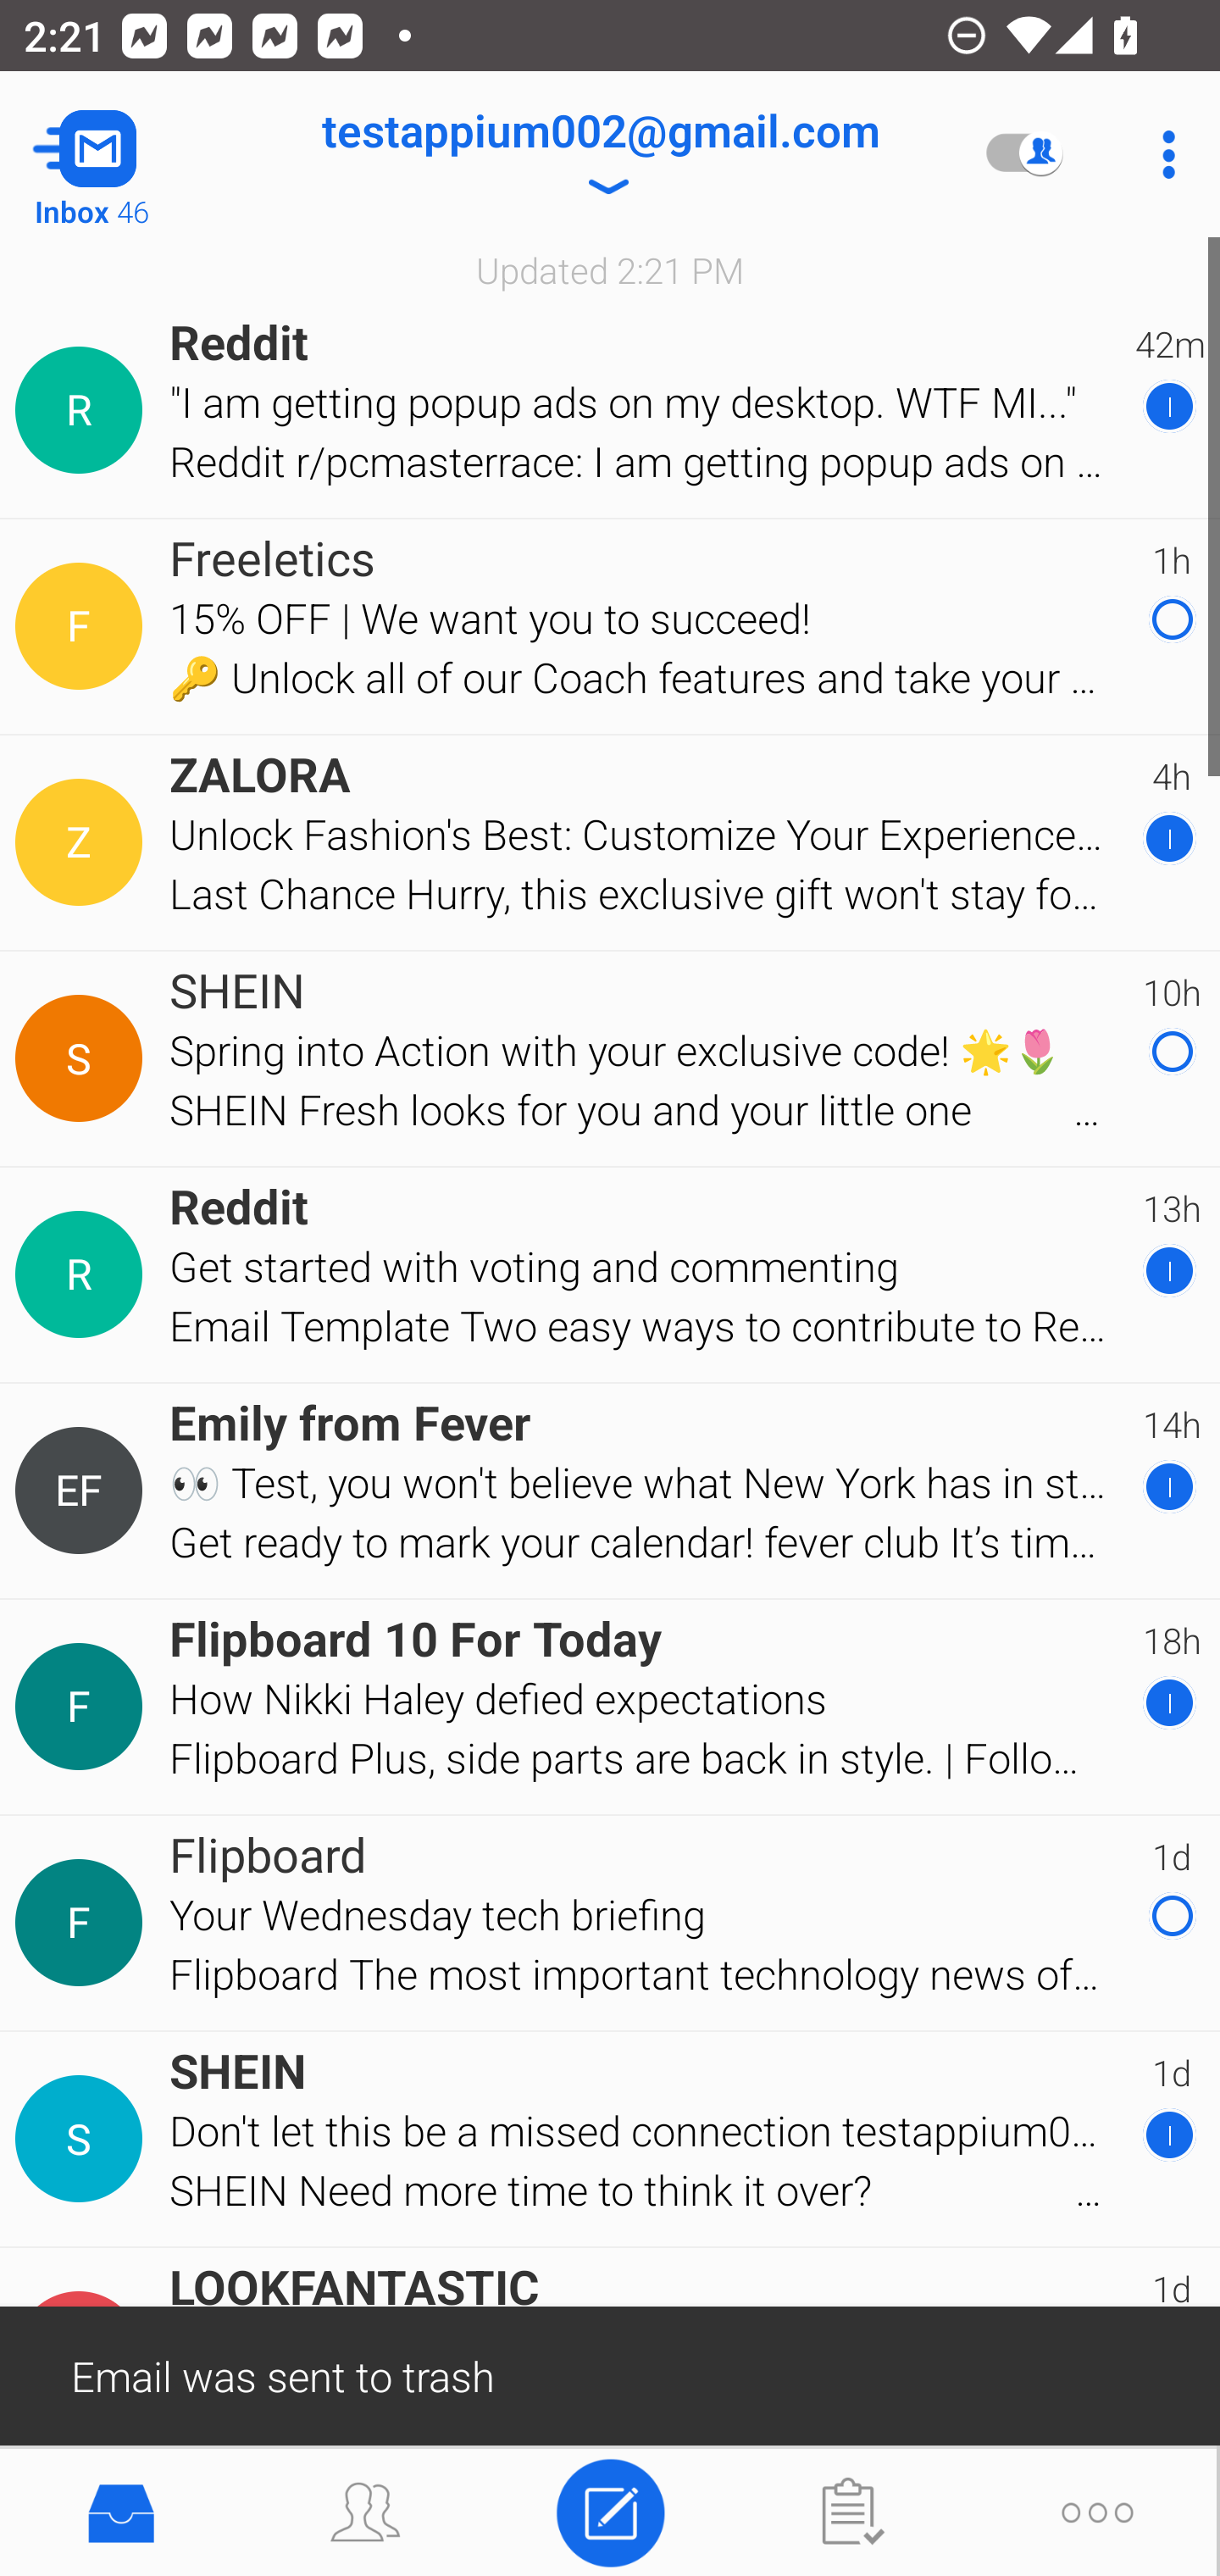  What do you see at coordinates (83, 410) in the screenshot?
I see `Contact Details` at bounding box center [83, 410].